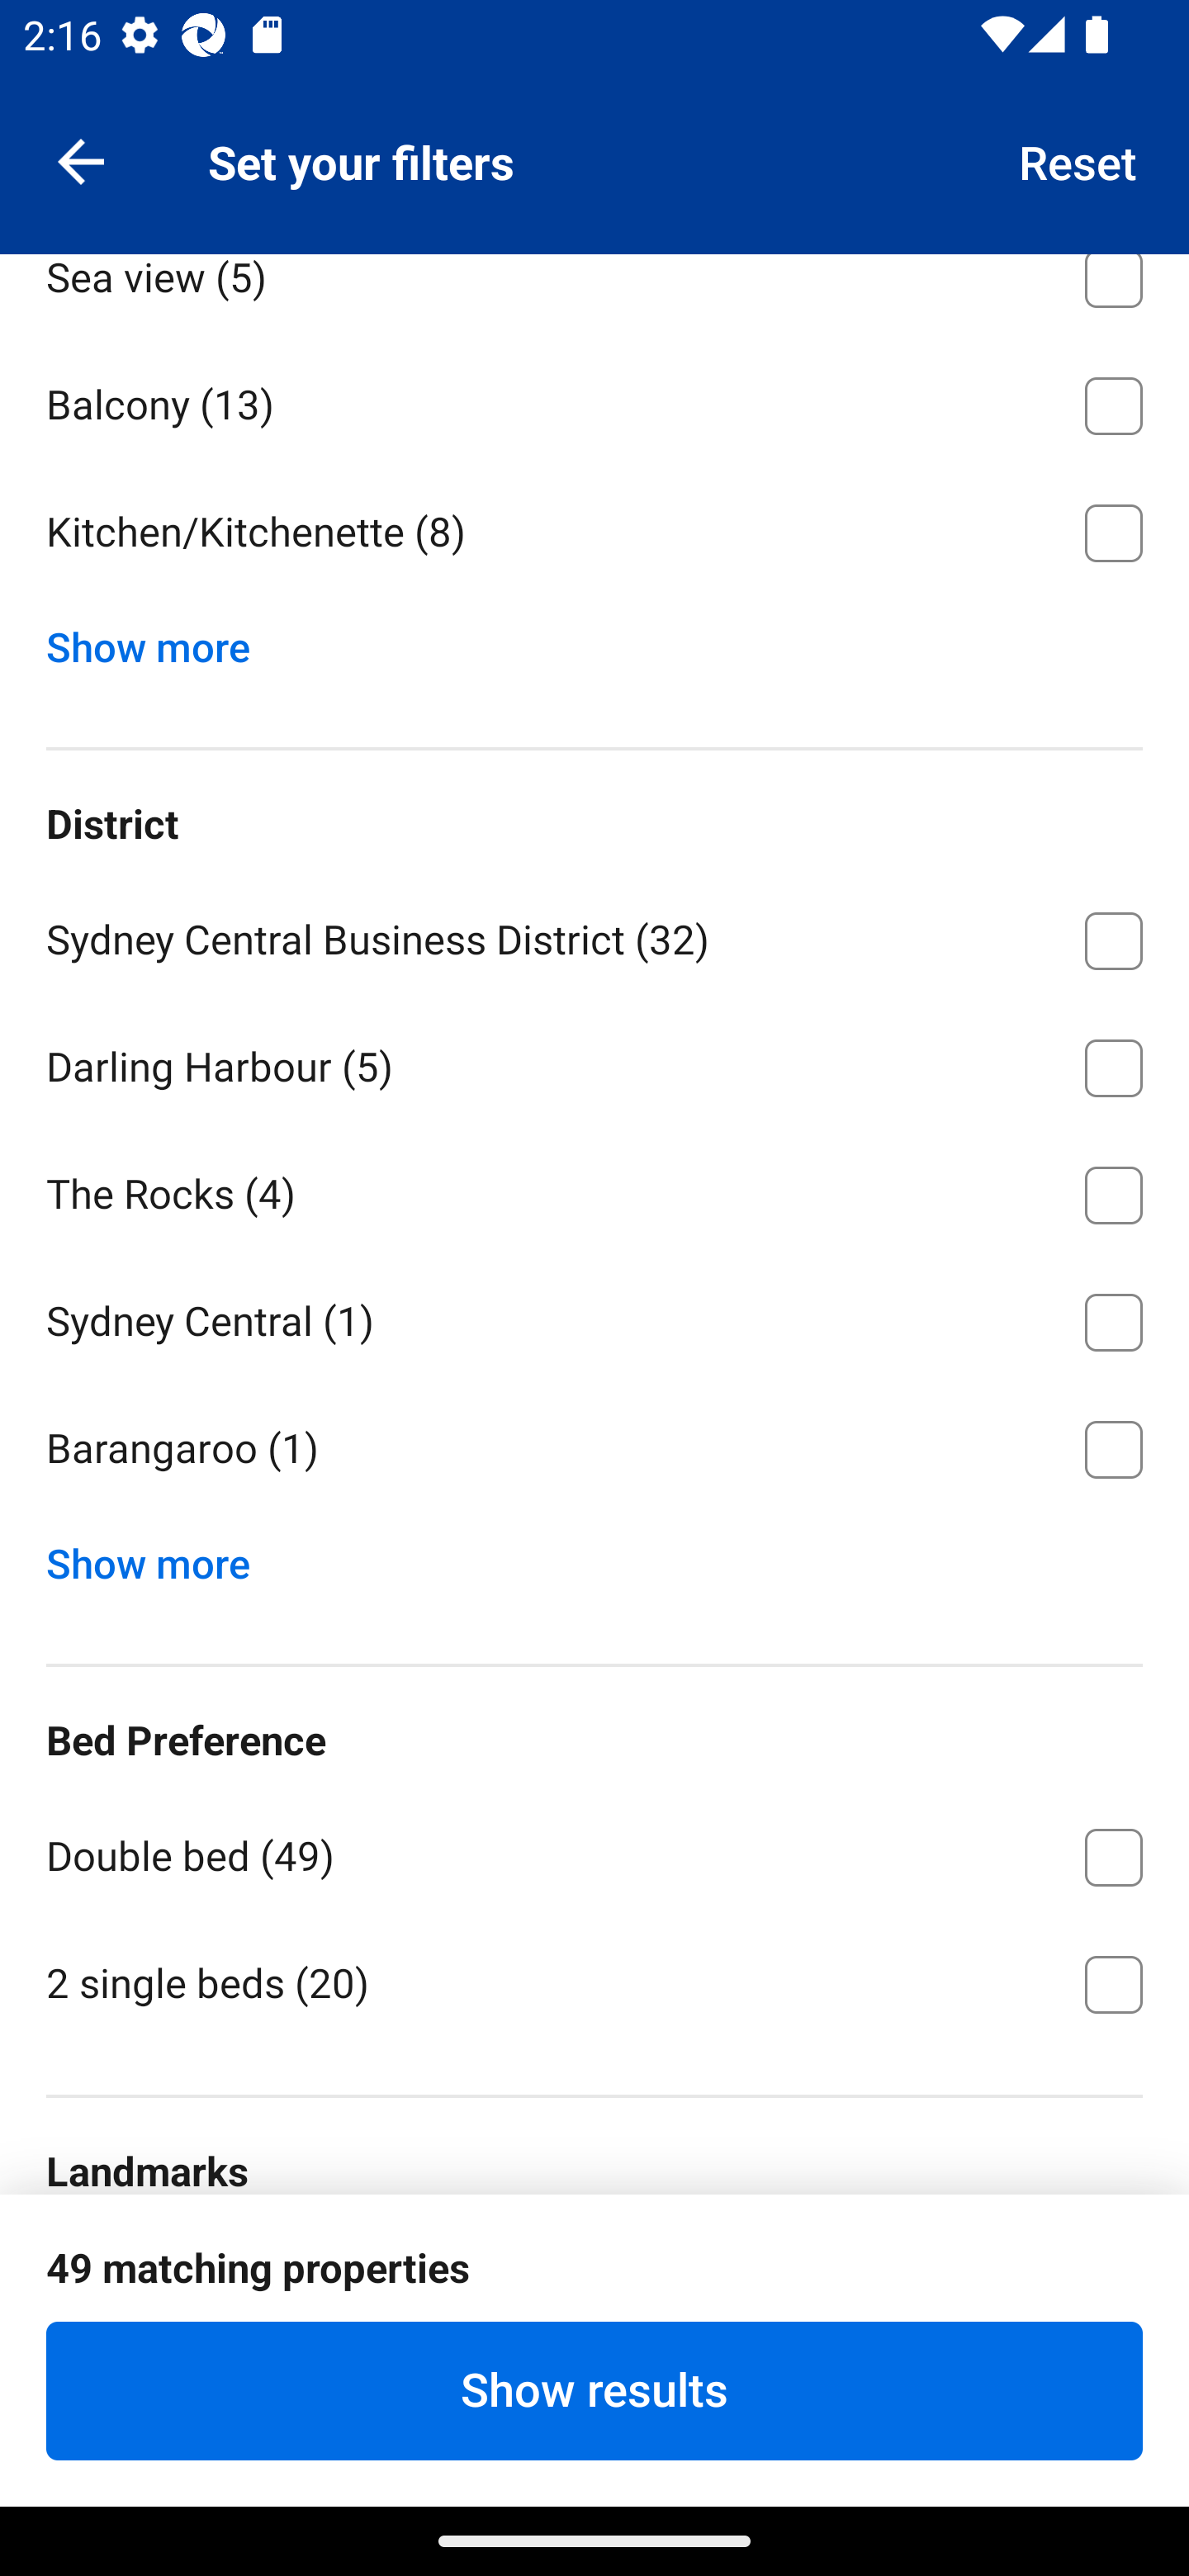  What do you see at coordinates (81, 160) in the screenshot?
I see `Navigate up` at bounding box center [81, 160].